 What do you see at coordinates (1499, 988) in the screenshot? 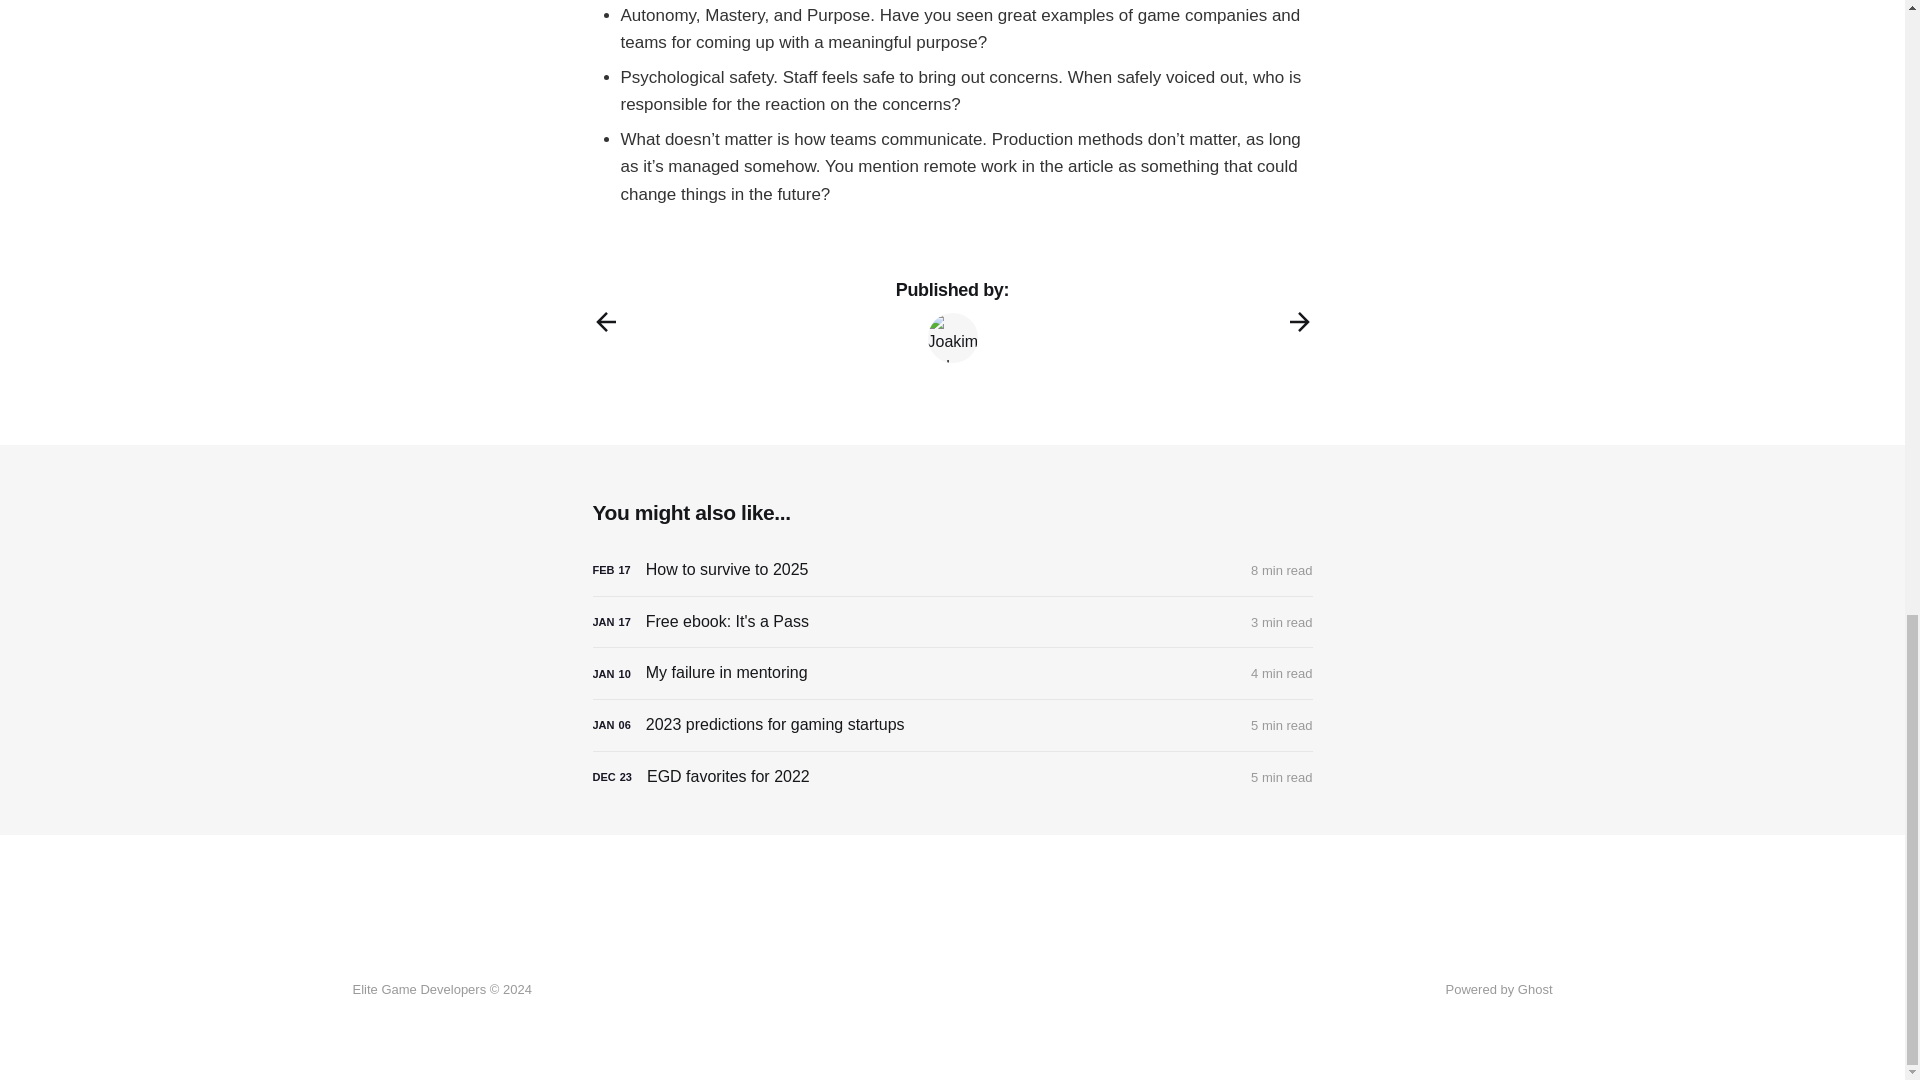
I see `Powered by Ghost` at bounding box center [1499, 988].